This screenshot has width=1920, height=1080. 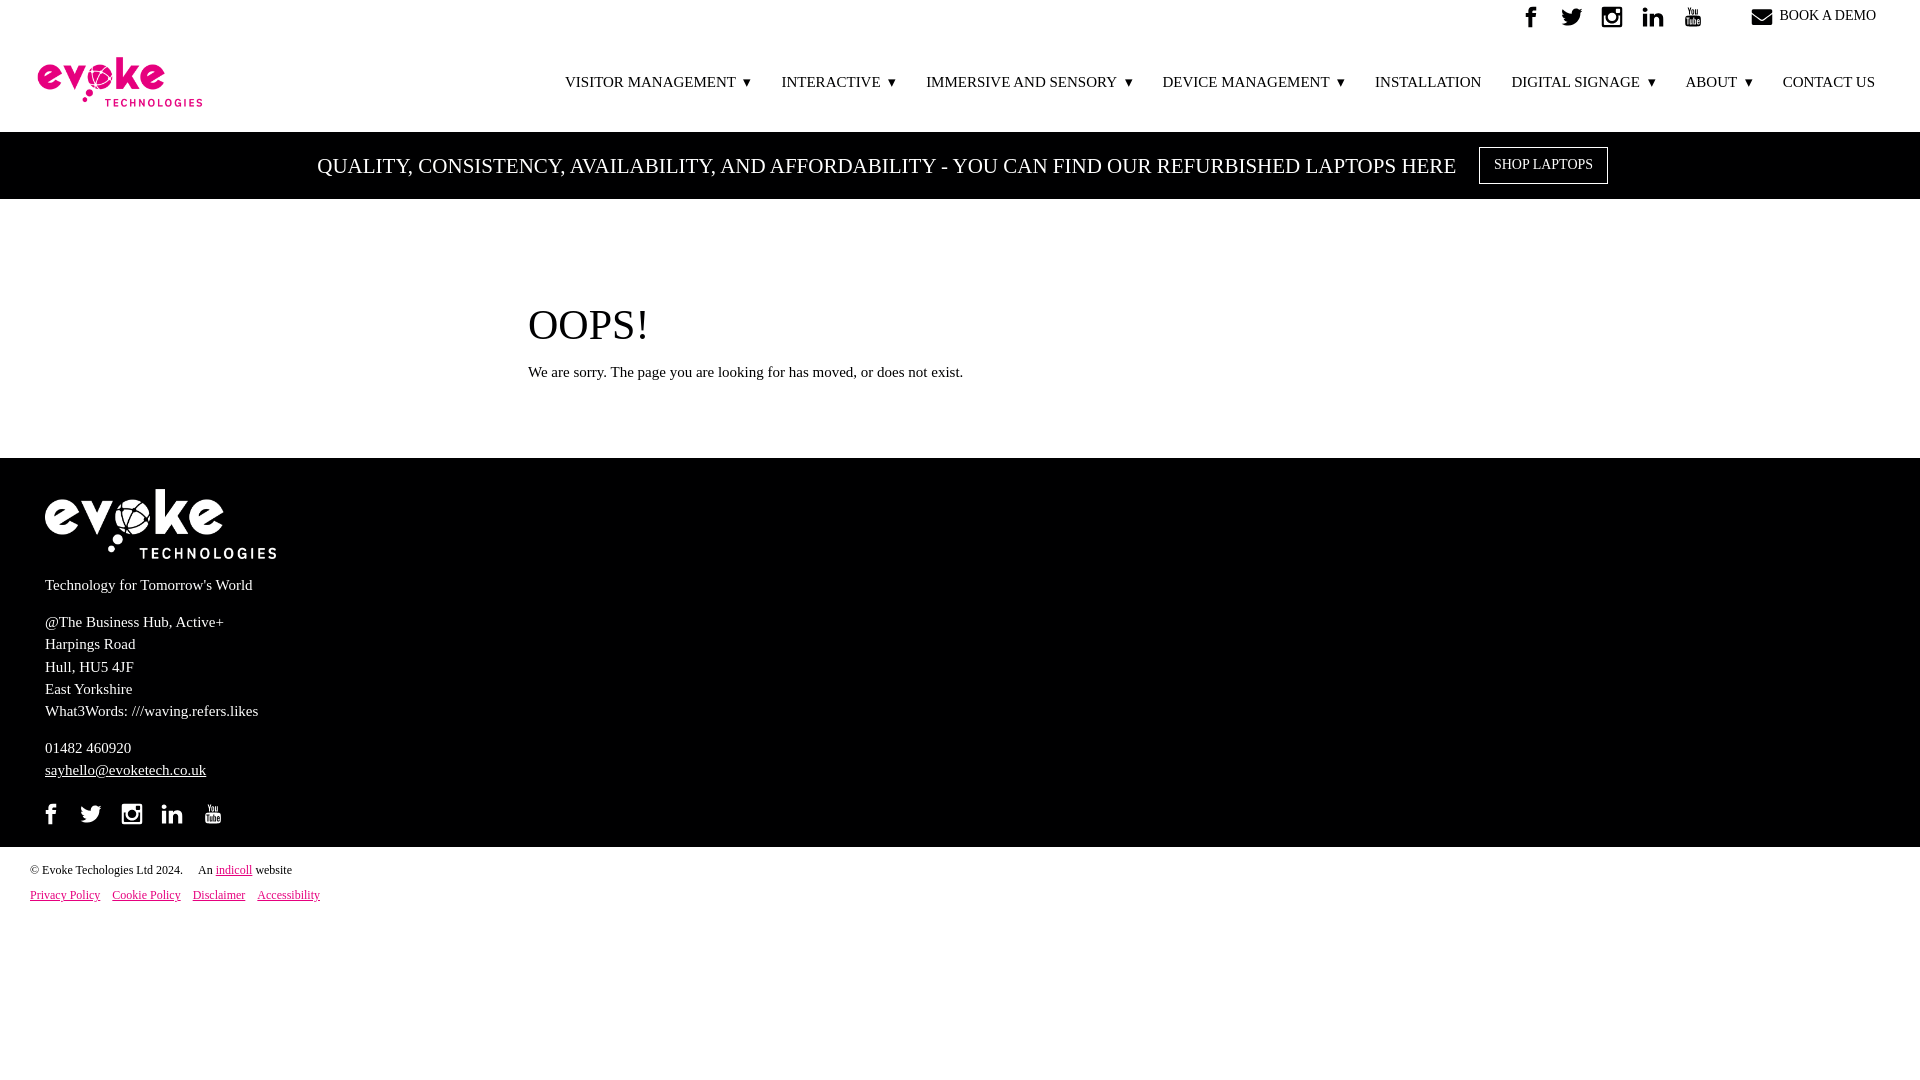 What do you see at coordinates (1816, 16) in the screenshot?
I see `BOOK A DEMO` at bounding box center [1816, 16].